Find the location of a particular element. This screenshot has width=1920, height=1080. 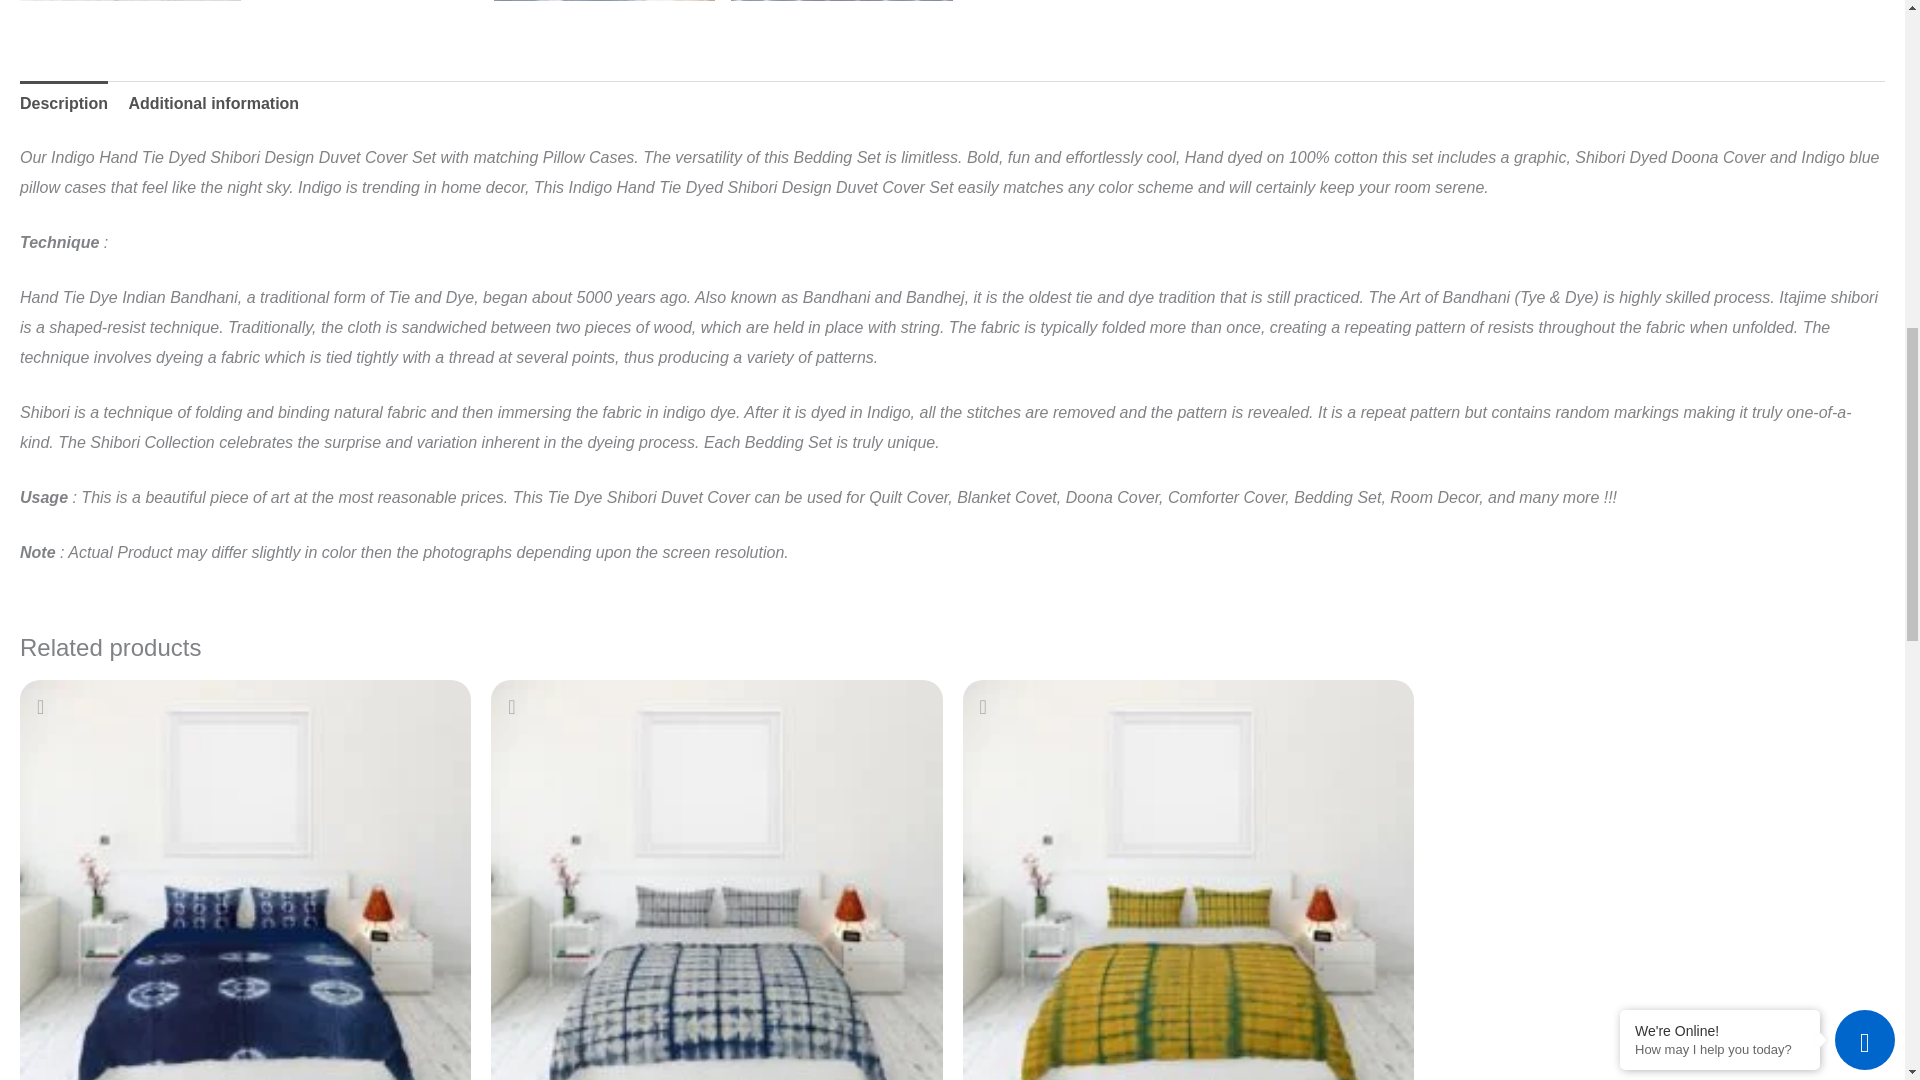

P1 Trade Star Exports is located at coordinates (244, 880).